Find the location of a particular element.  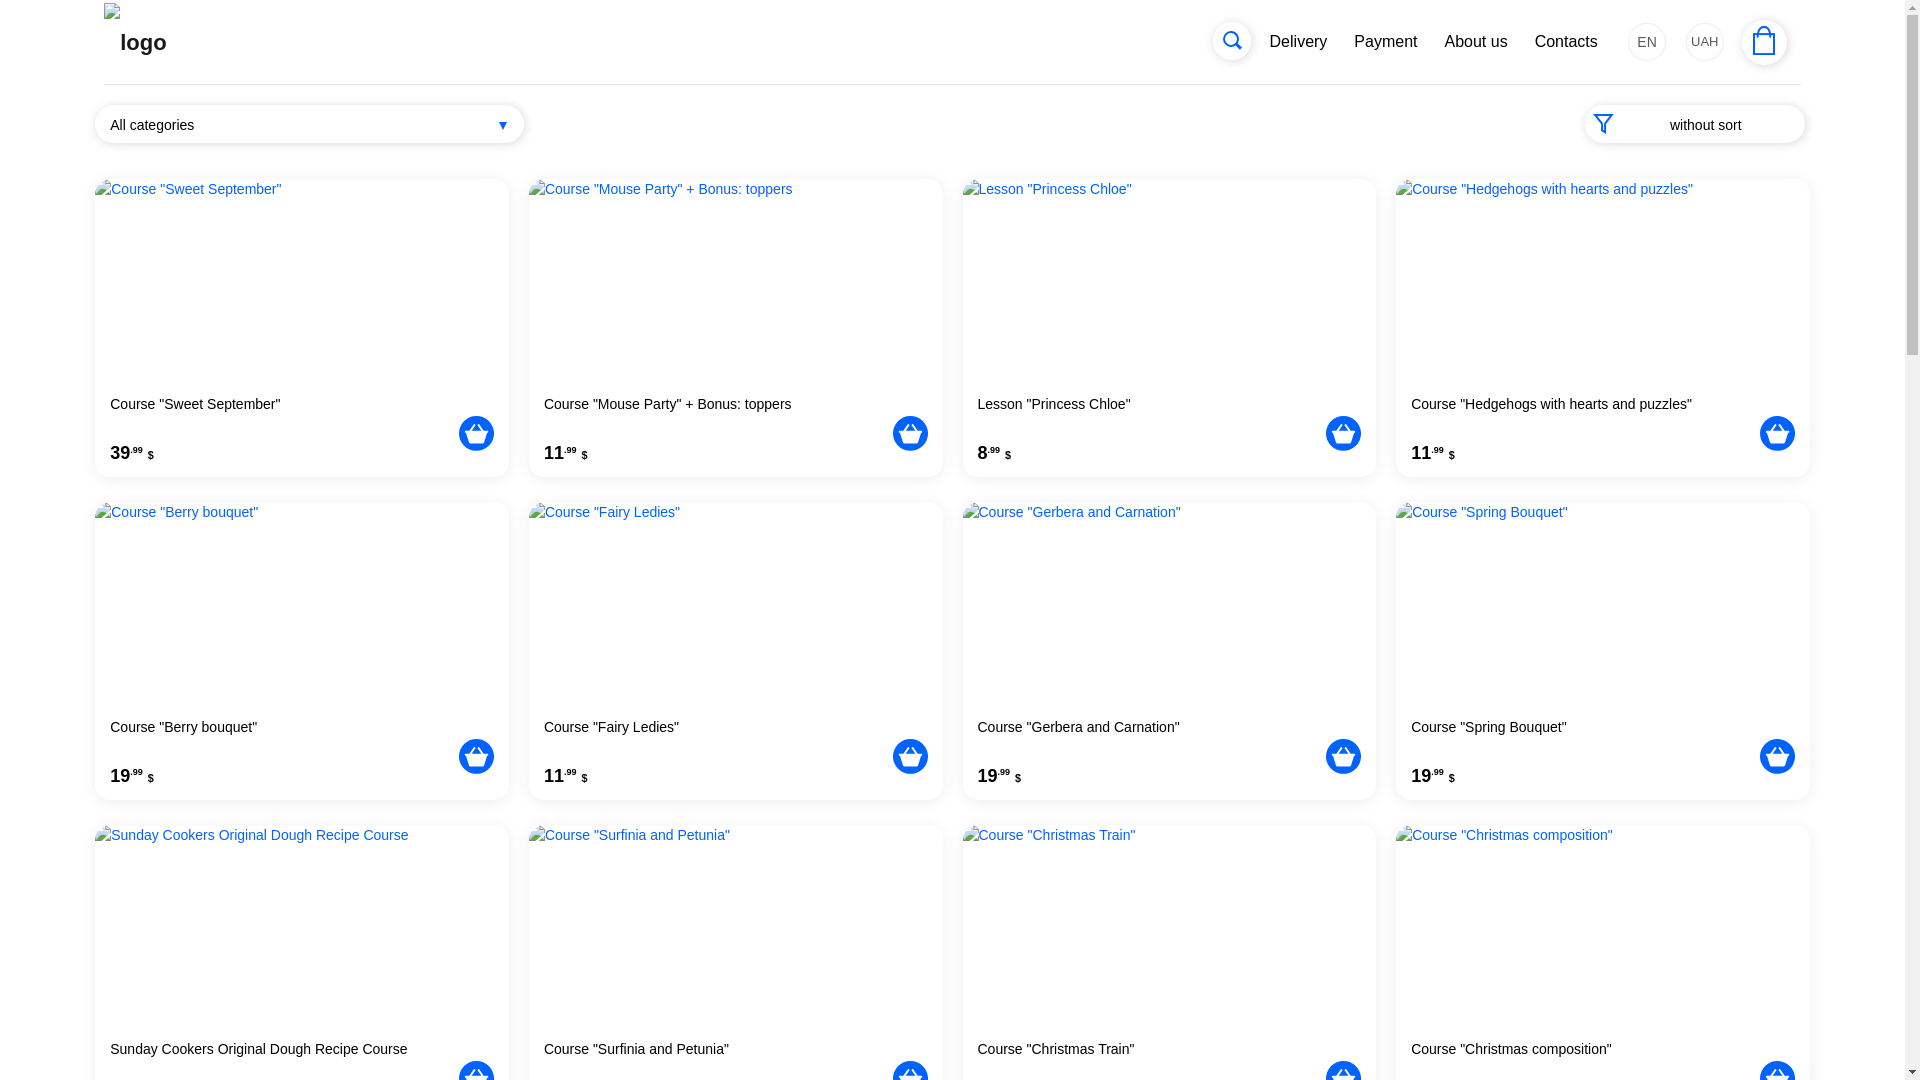

All categories is located at coordinates (309, 123).